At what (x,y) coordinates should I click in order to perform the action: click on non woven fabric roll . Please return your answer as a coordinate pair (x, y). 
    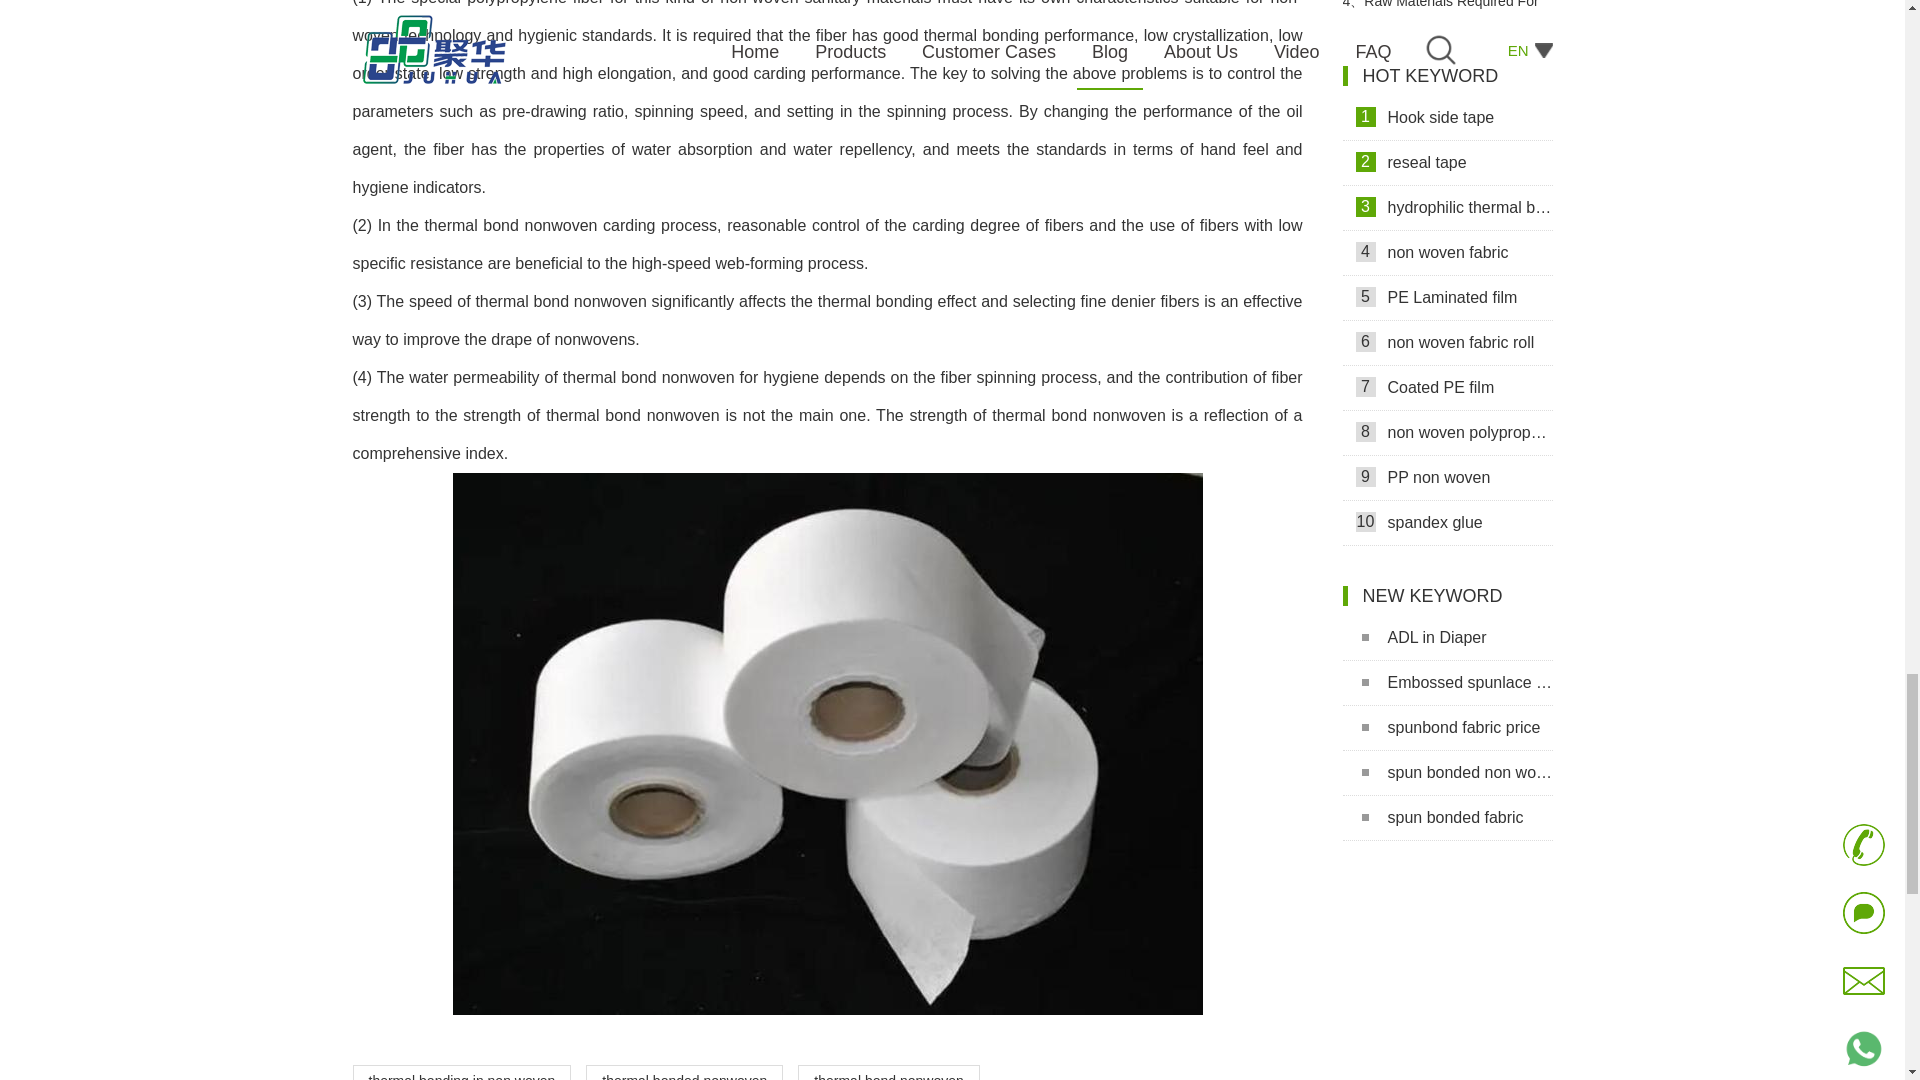
    Looking at the image, I should click on (1446, 343).